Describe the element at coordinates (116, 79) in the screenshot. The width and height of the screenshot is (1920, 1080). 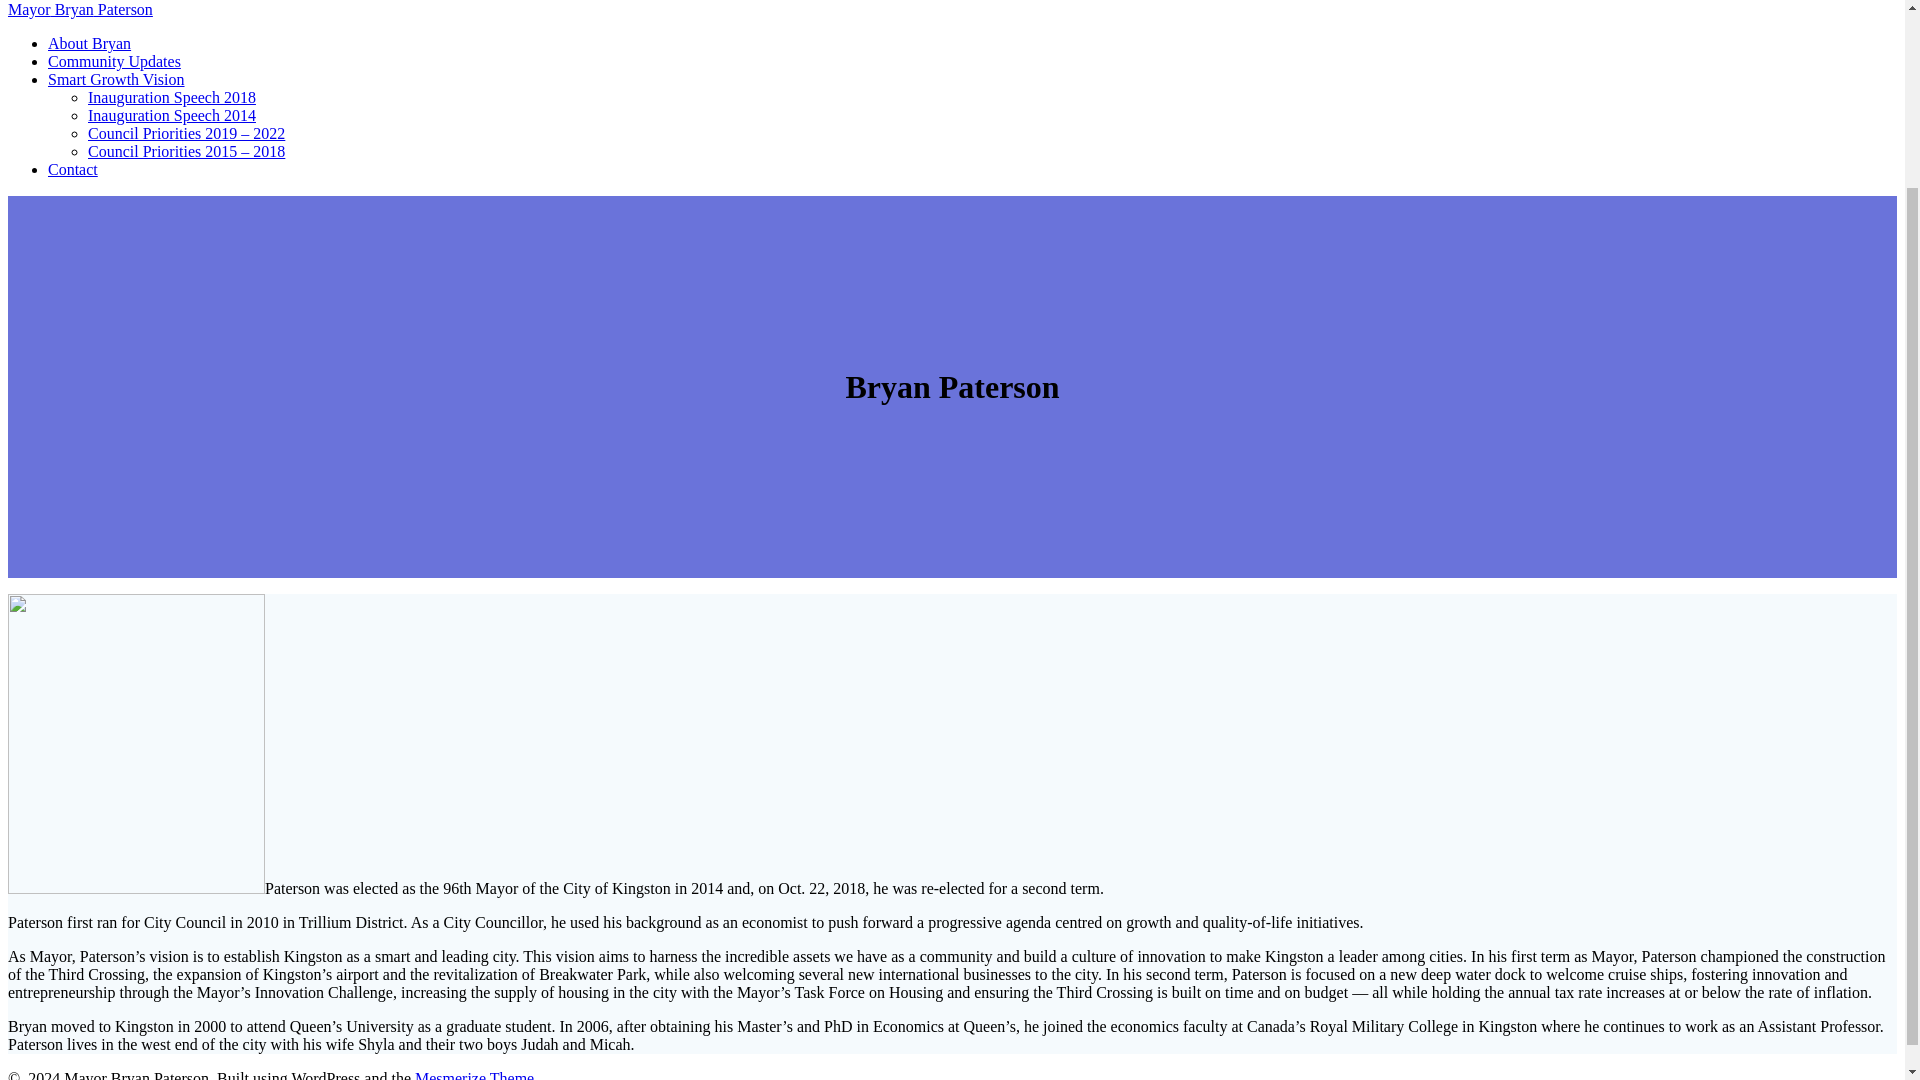
I see `Smart Growth Vision` at that location.